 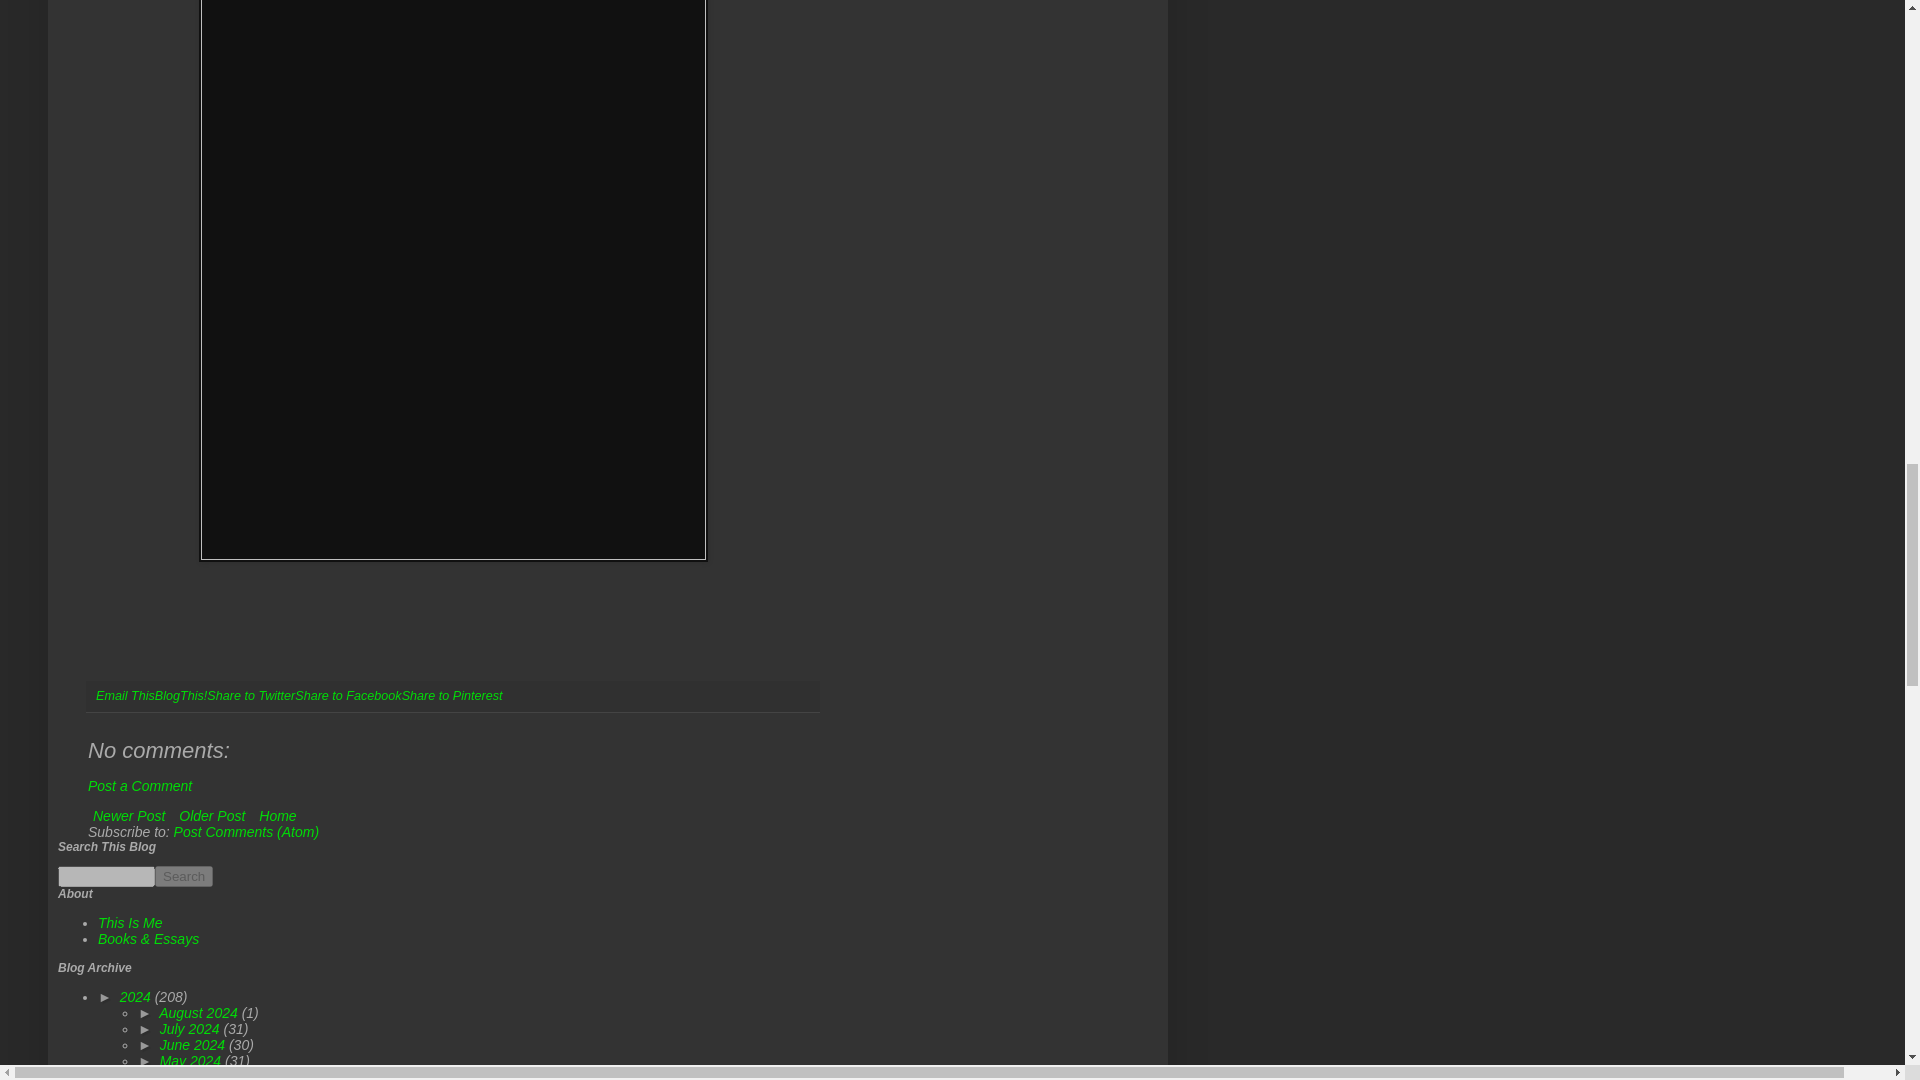 I want to click on Share to Pinterest, so click(x=452, y=696).